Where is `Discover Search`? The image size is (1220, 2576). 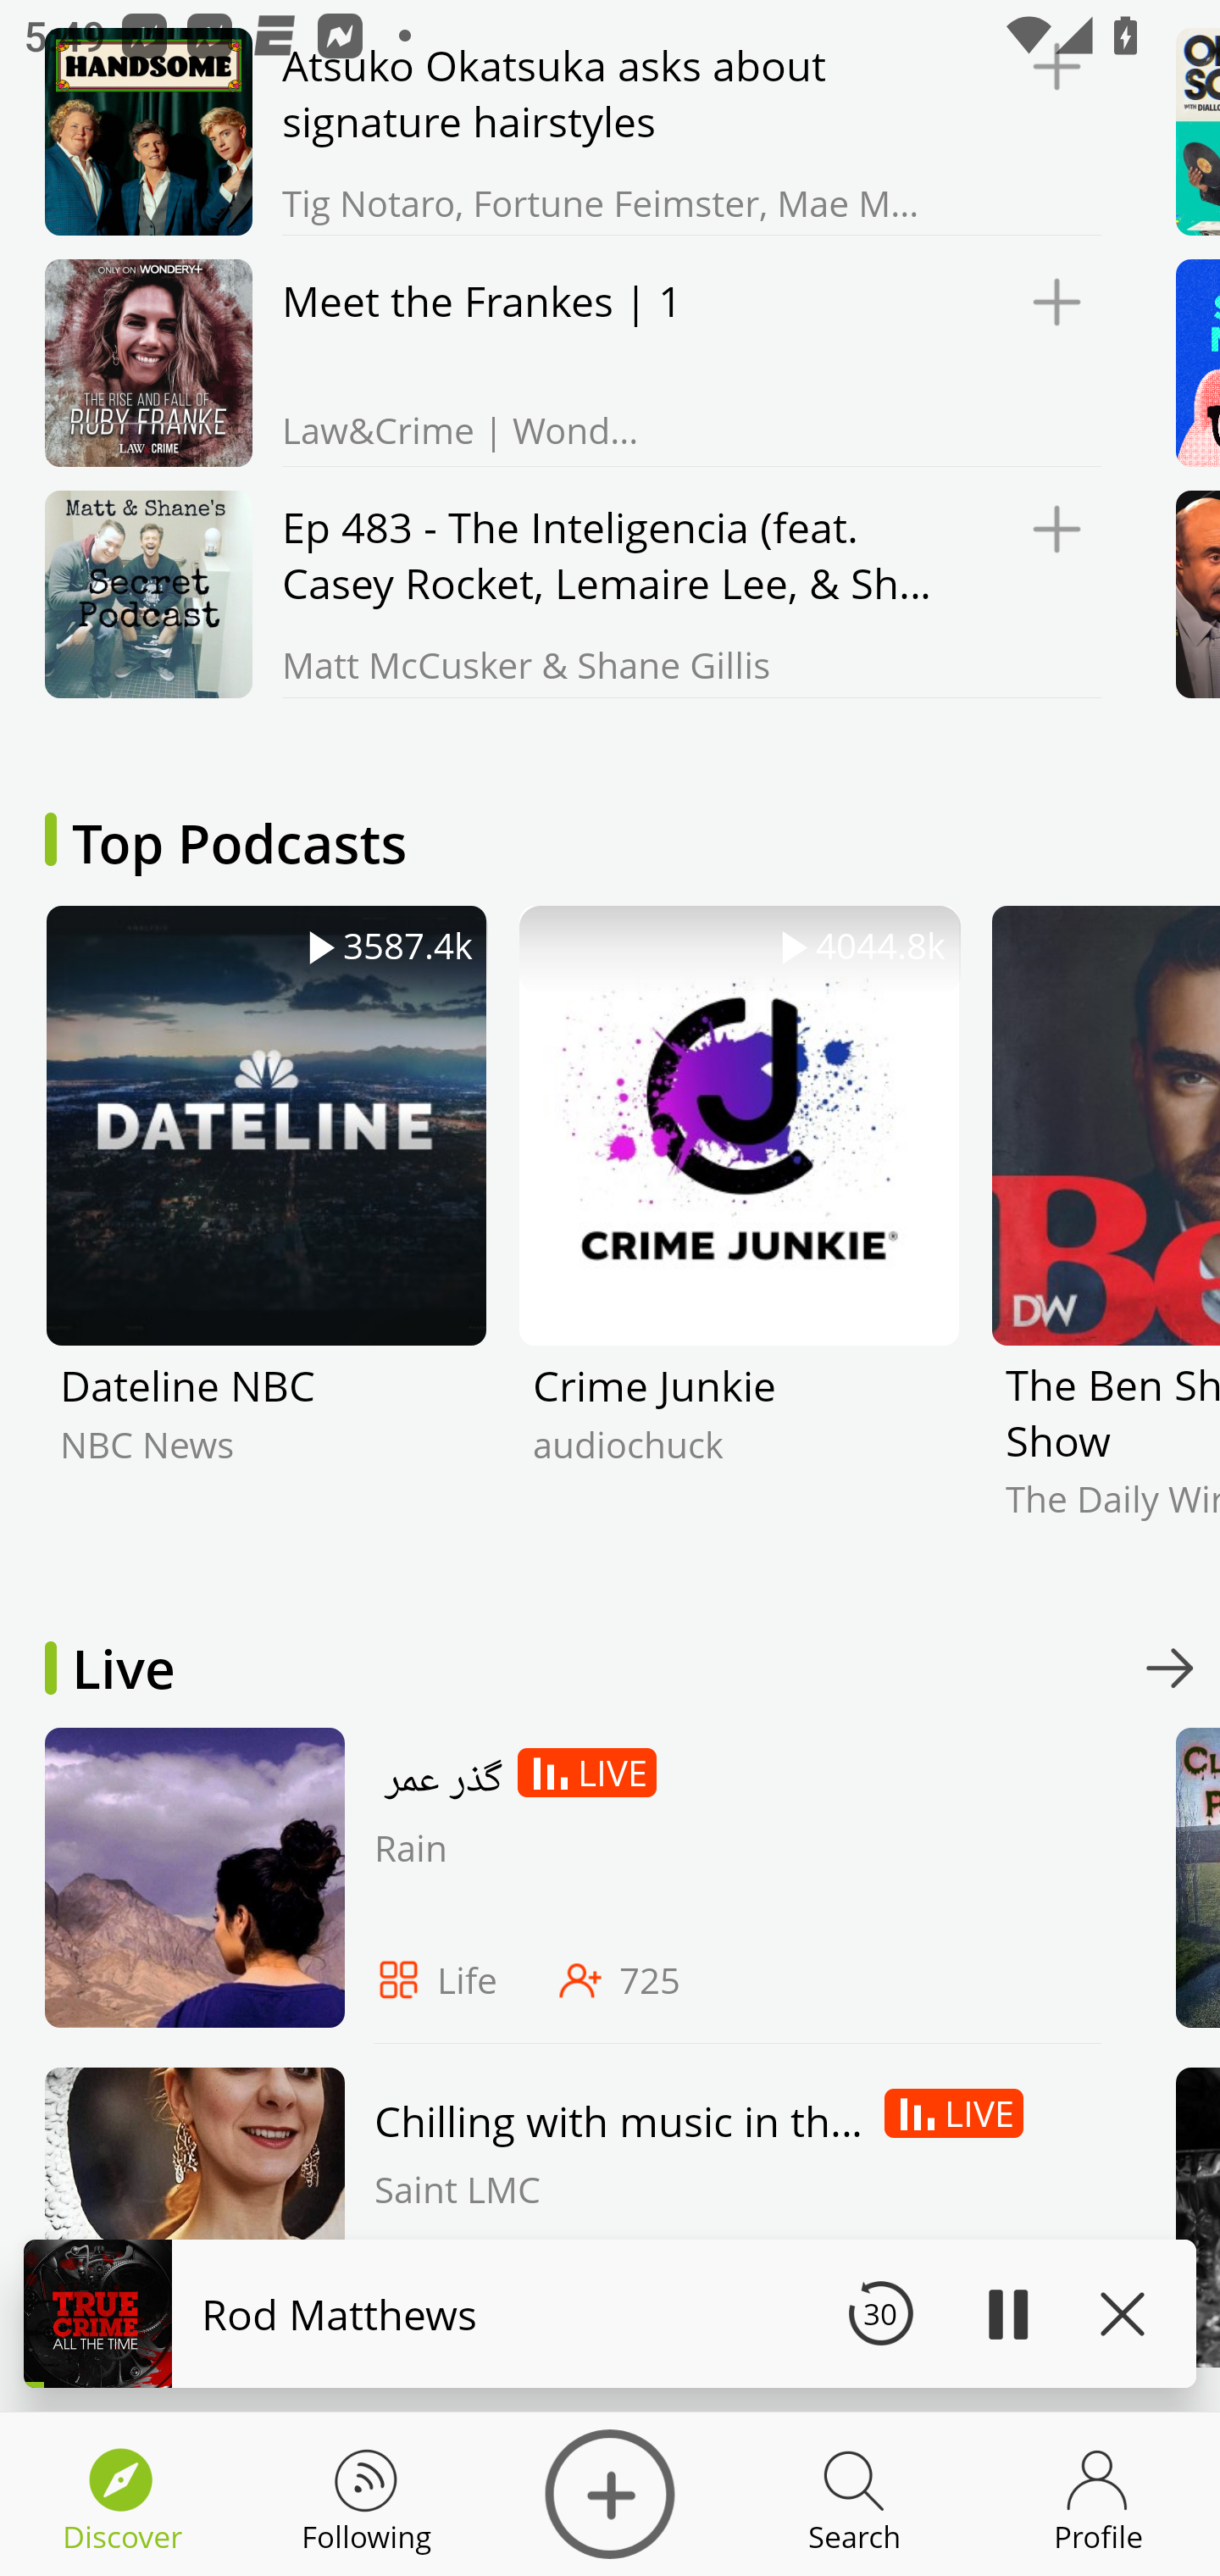 Discover Search is located at coordinates (854, 2495).